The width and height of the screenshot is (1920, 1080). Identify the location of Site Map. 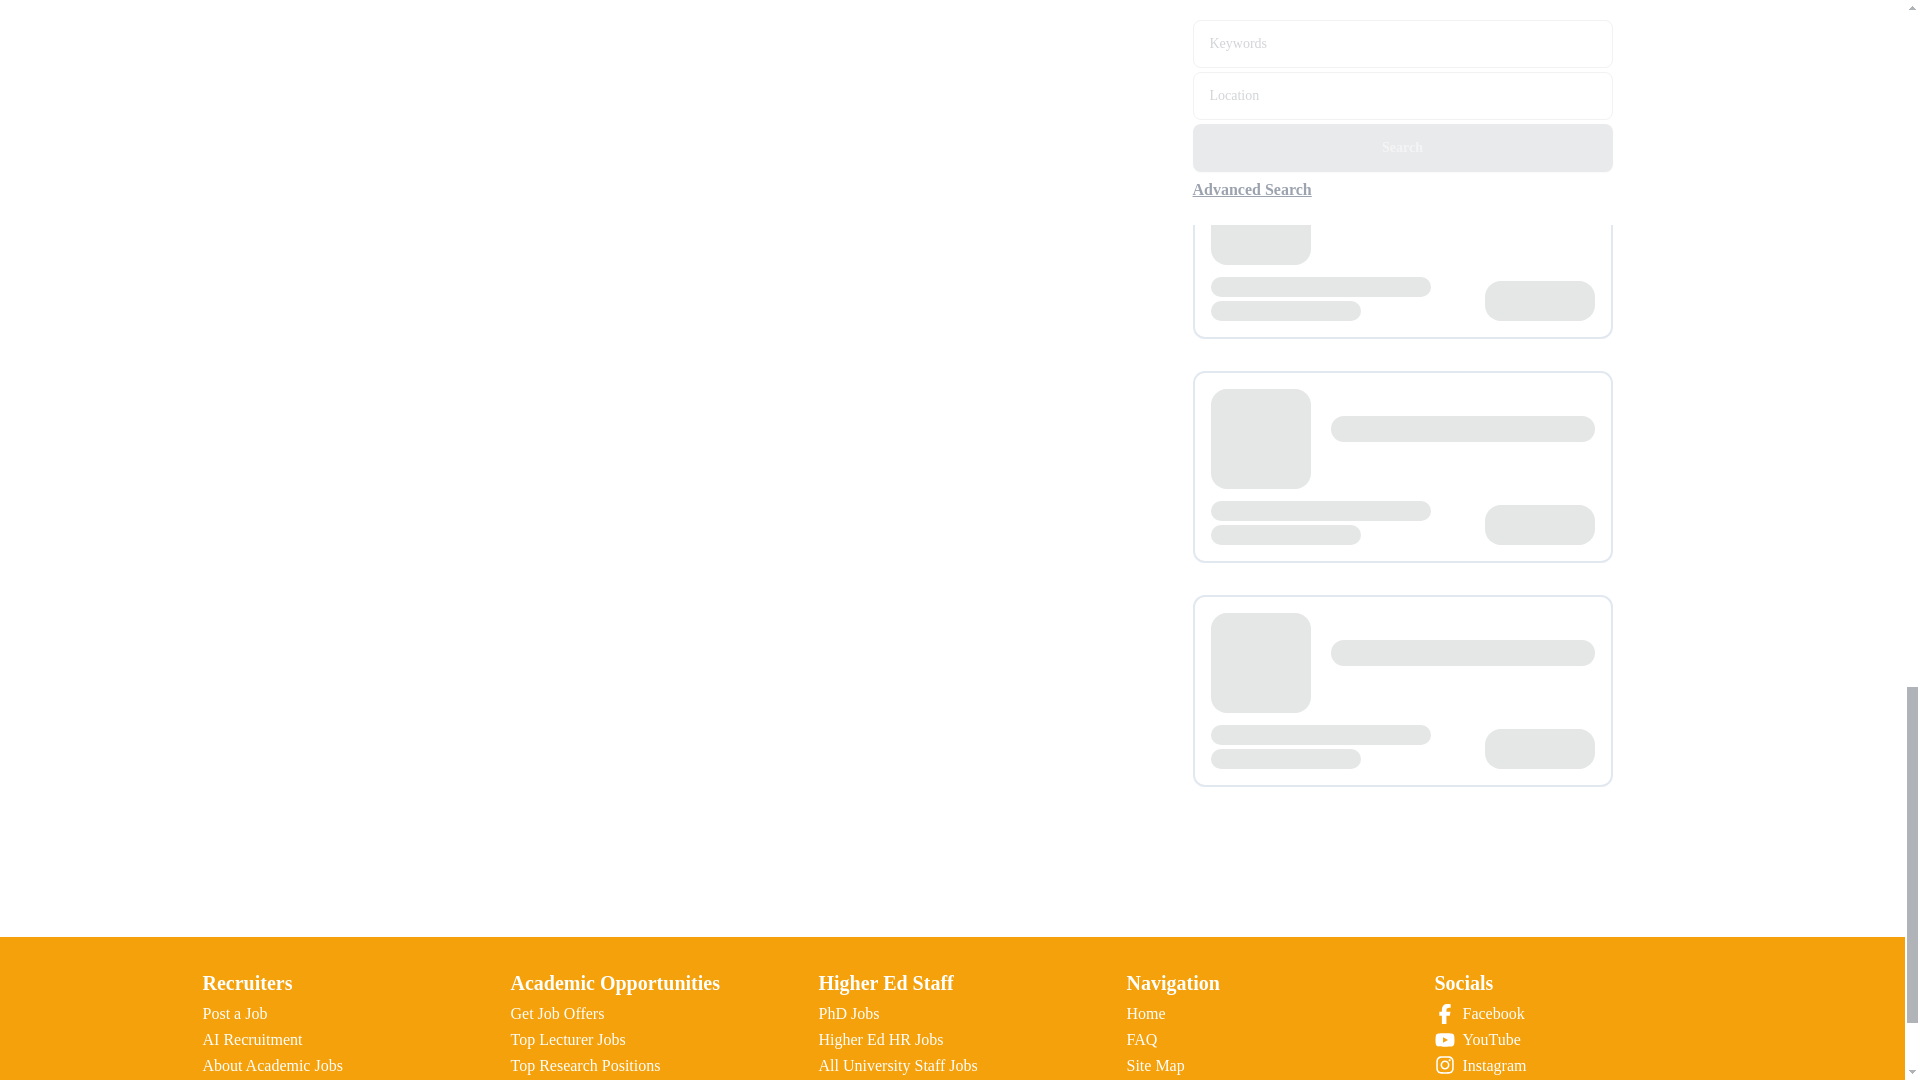
(1154, 1065).